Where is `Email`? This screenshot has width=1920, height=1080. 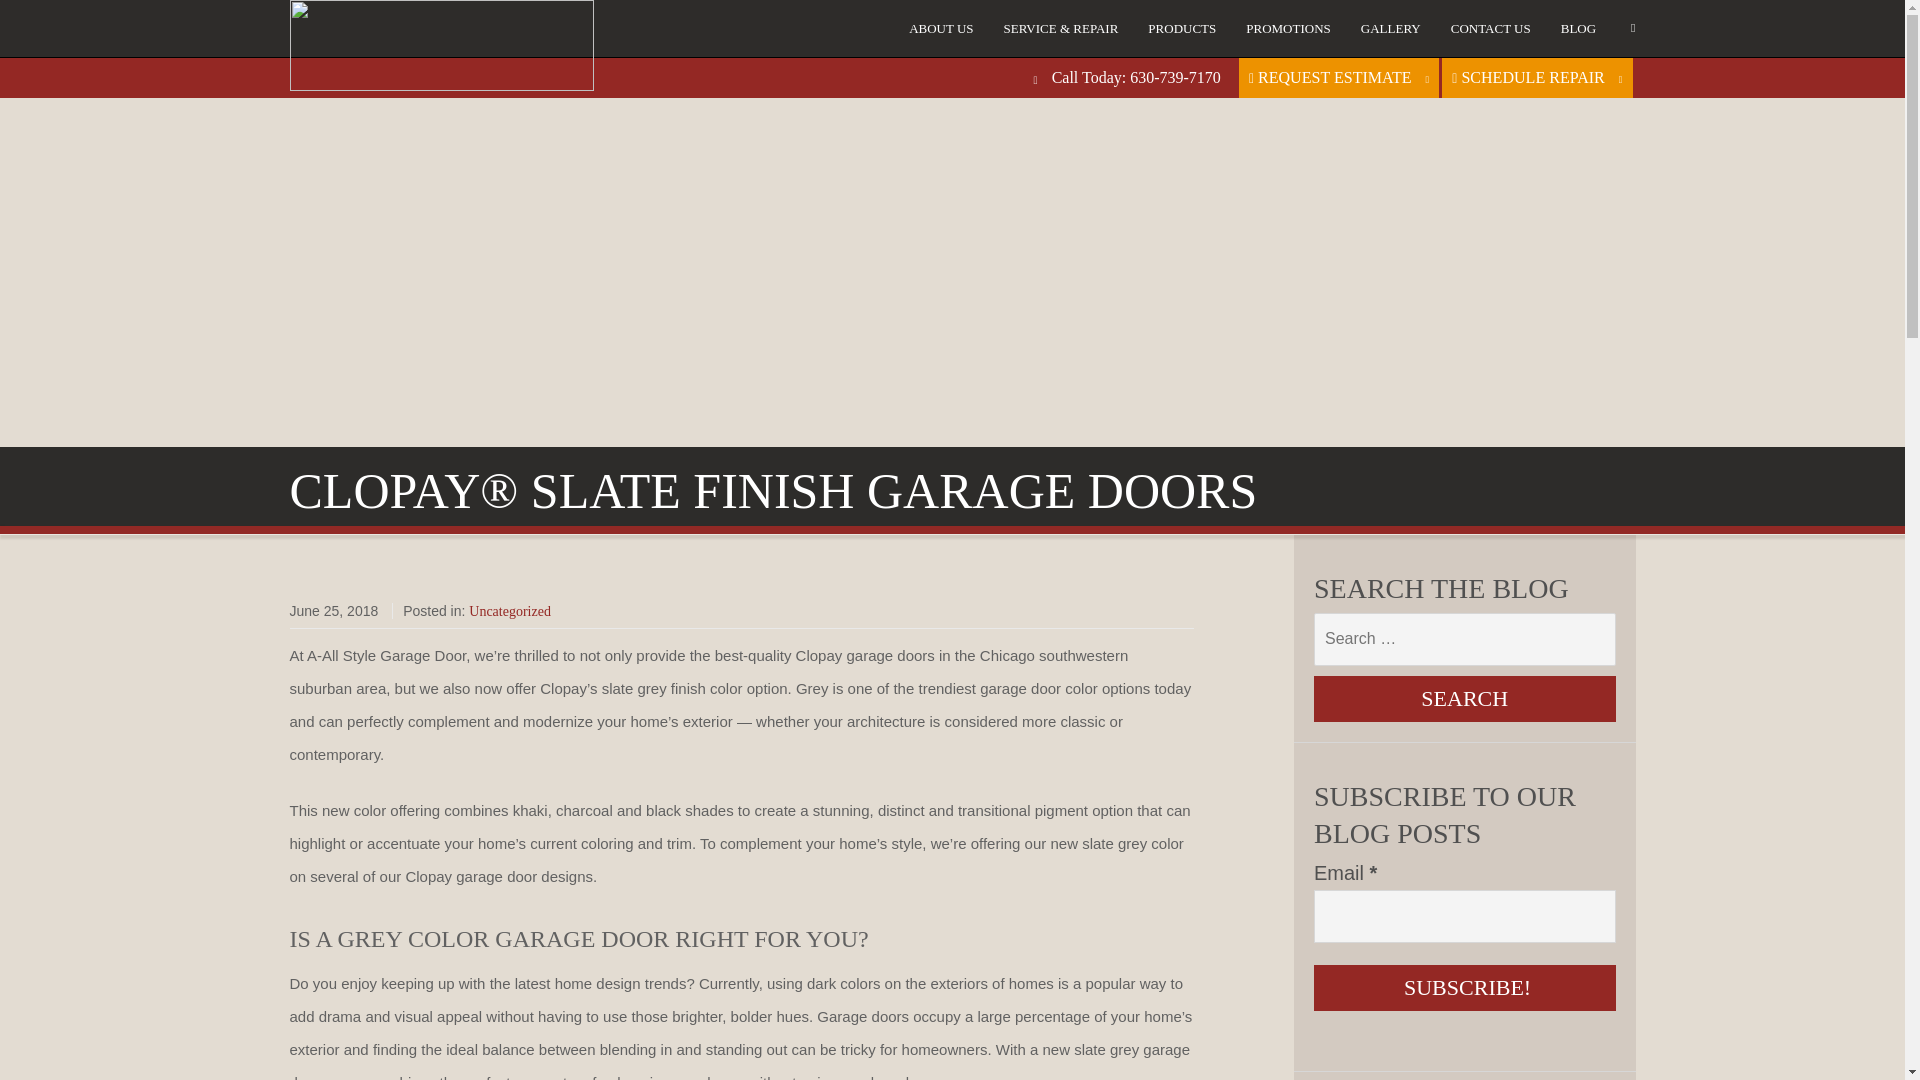 Email is located at coordinates (1464, 916).